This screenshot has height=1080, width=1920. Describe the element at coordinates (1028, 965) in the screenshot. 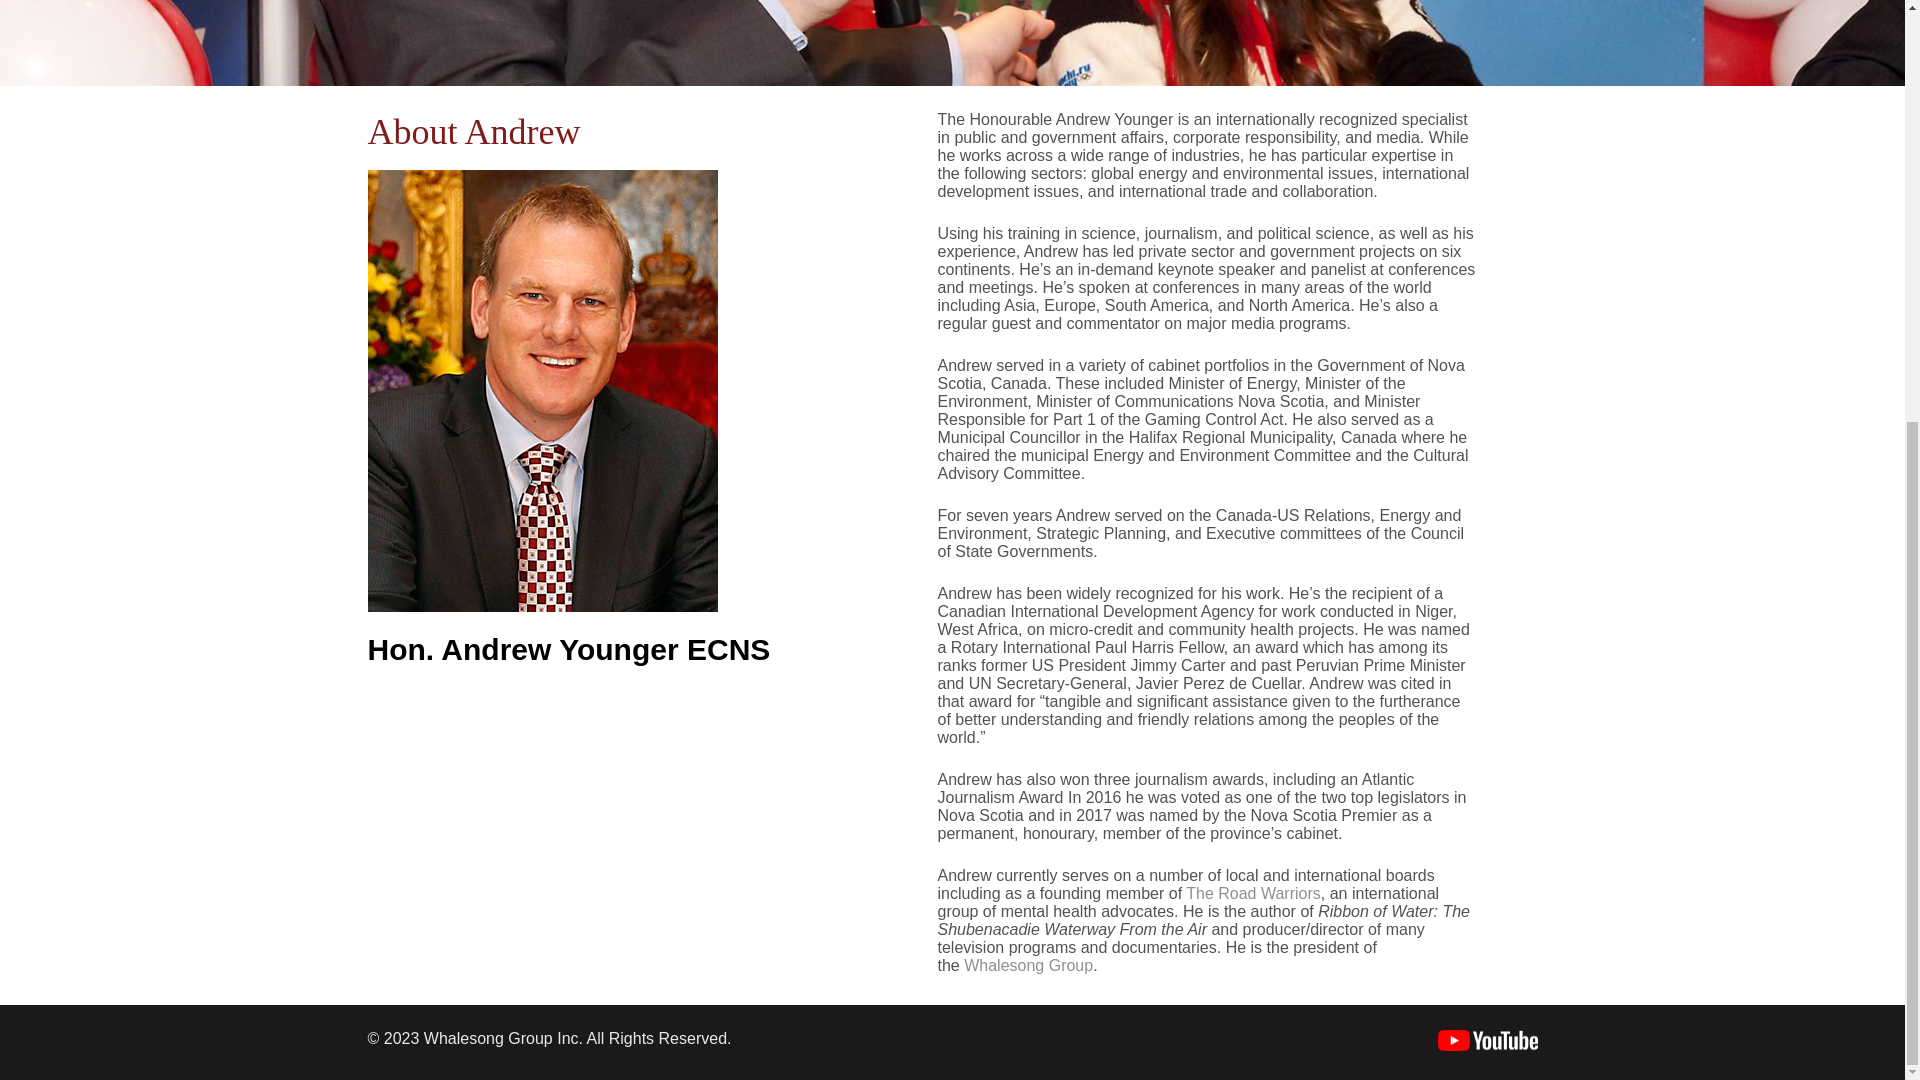

I see `Whalesong Group` at that location.